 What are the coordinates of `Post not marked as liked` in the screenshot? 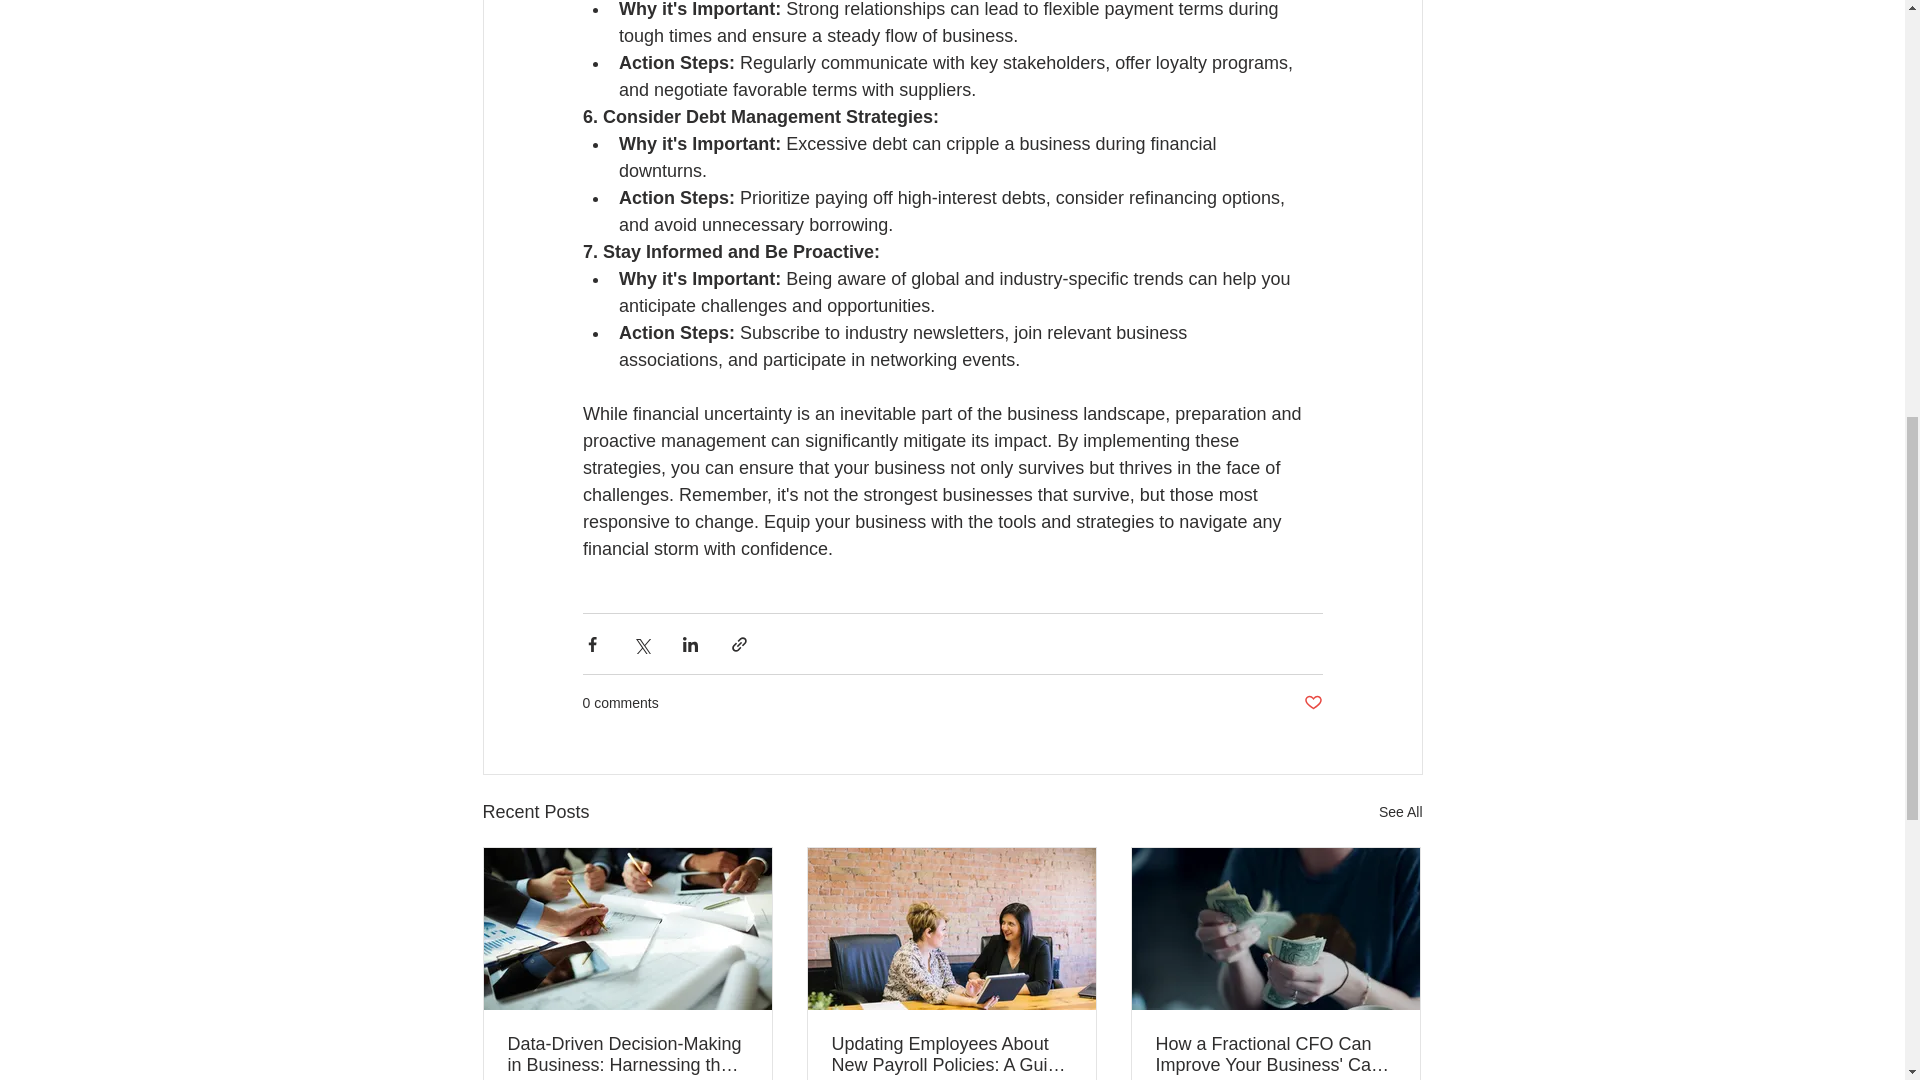 It's located at (1312, 703).